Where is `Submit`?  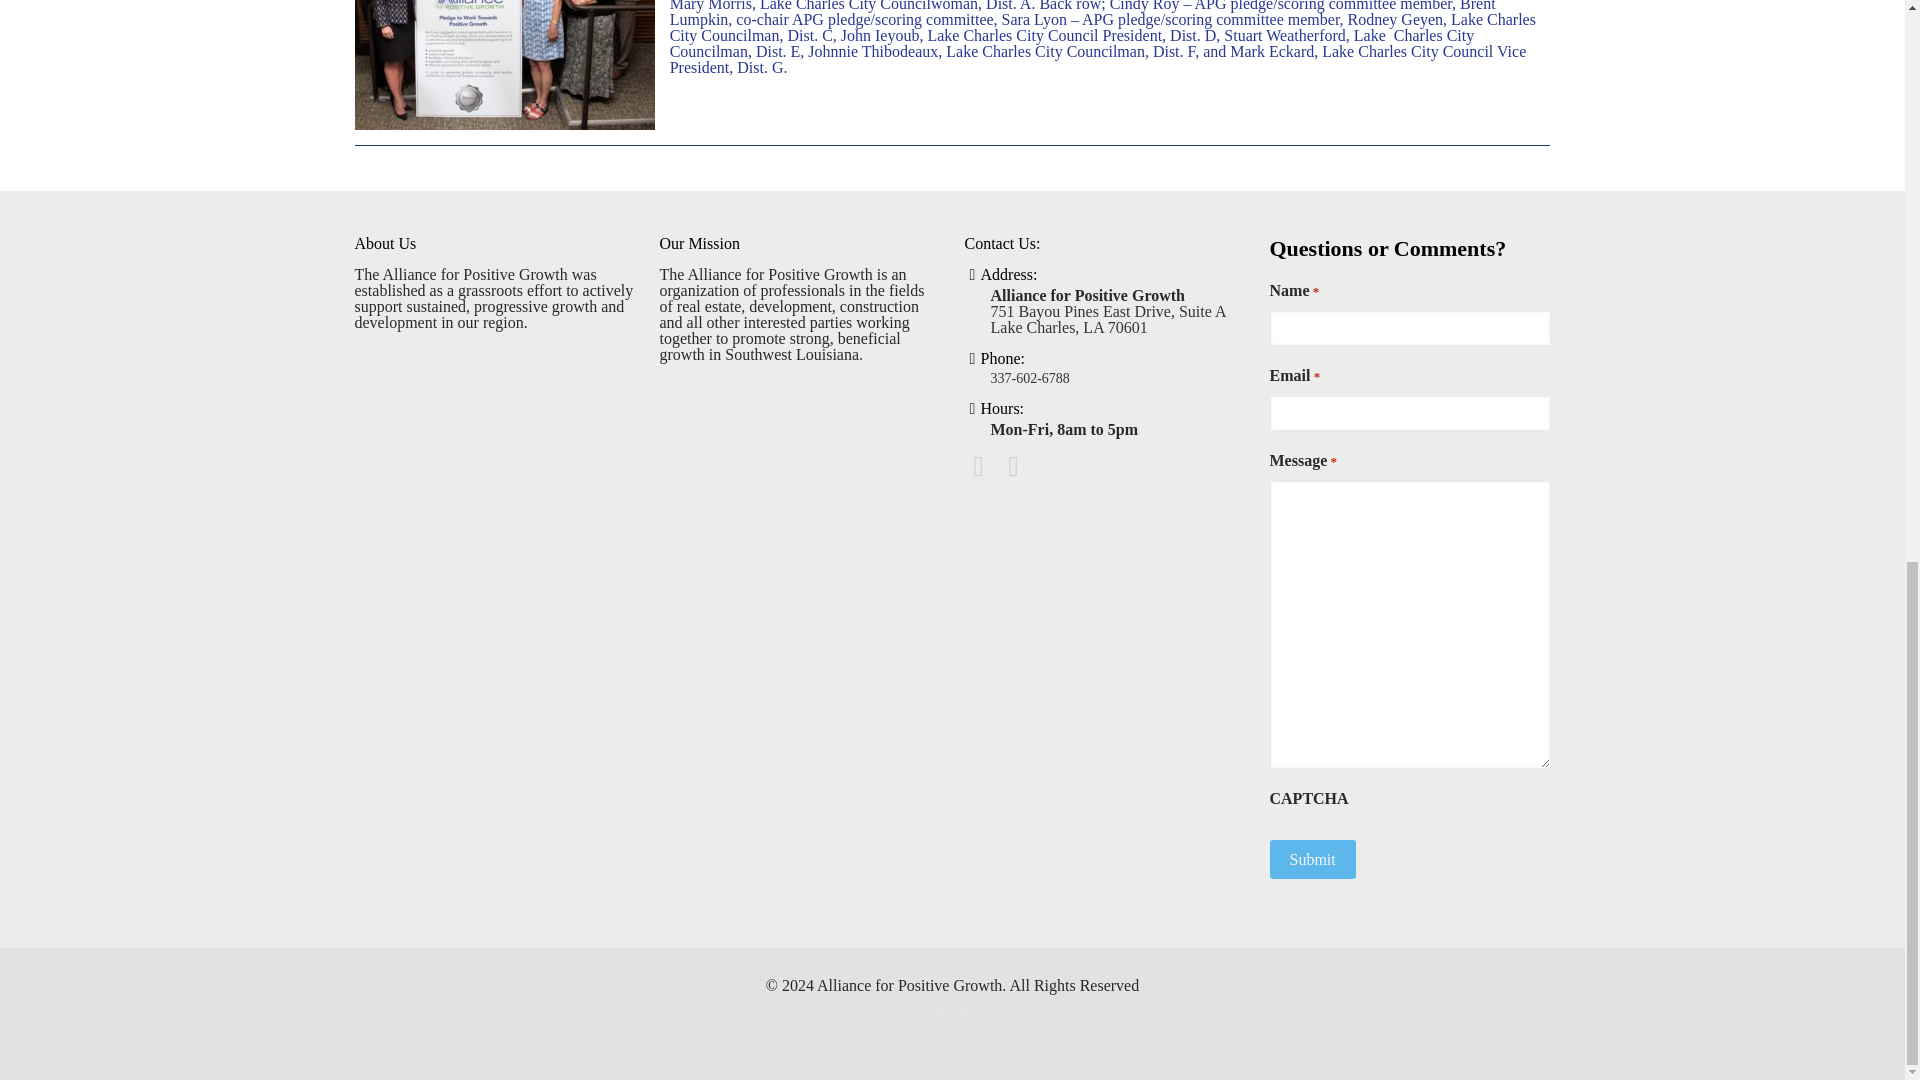
Submit is located at coordinates (1312, 860).